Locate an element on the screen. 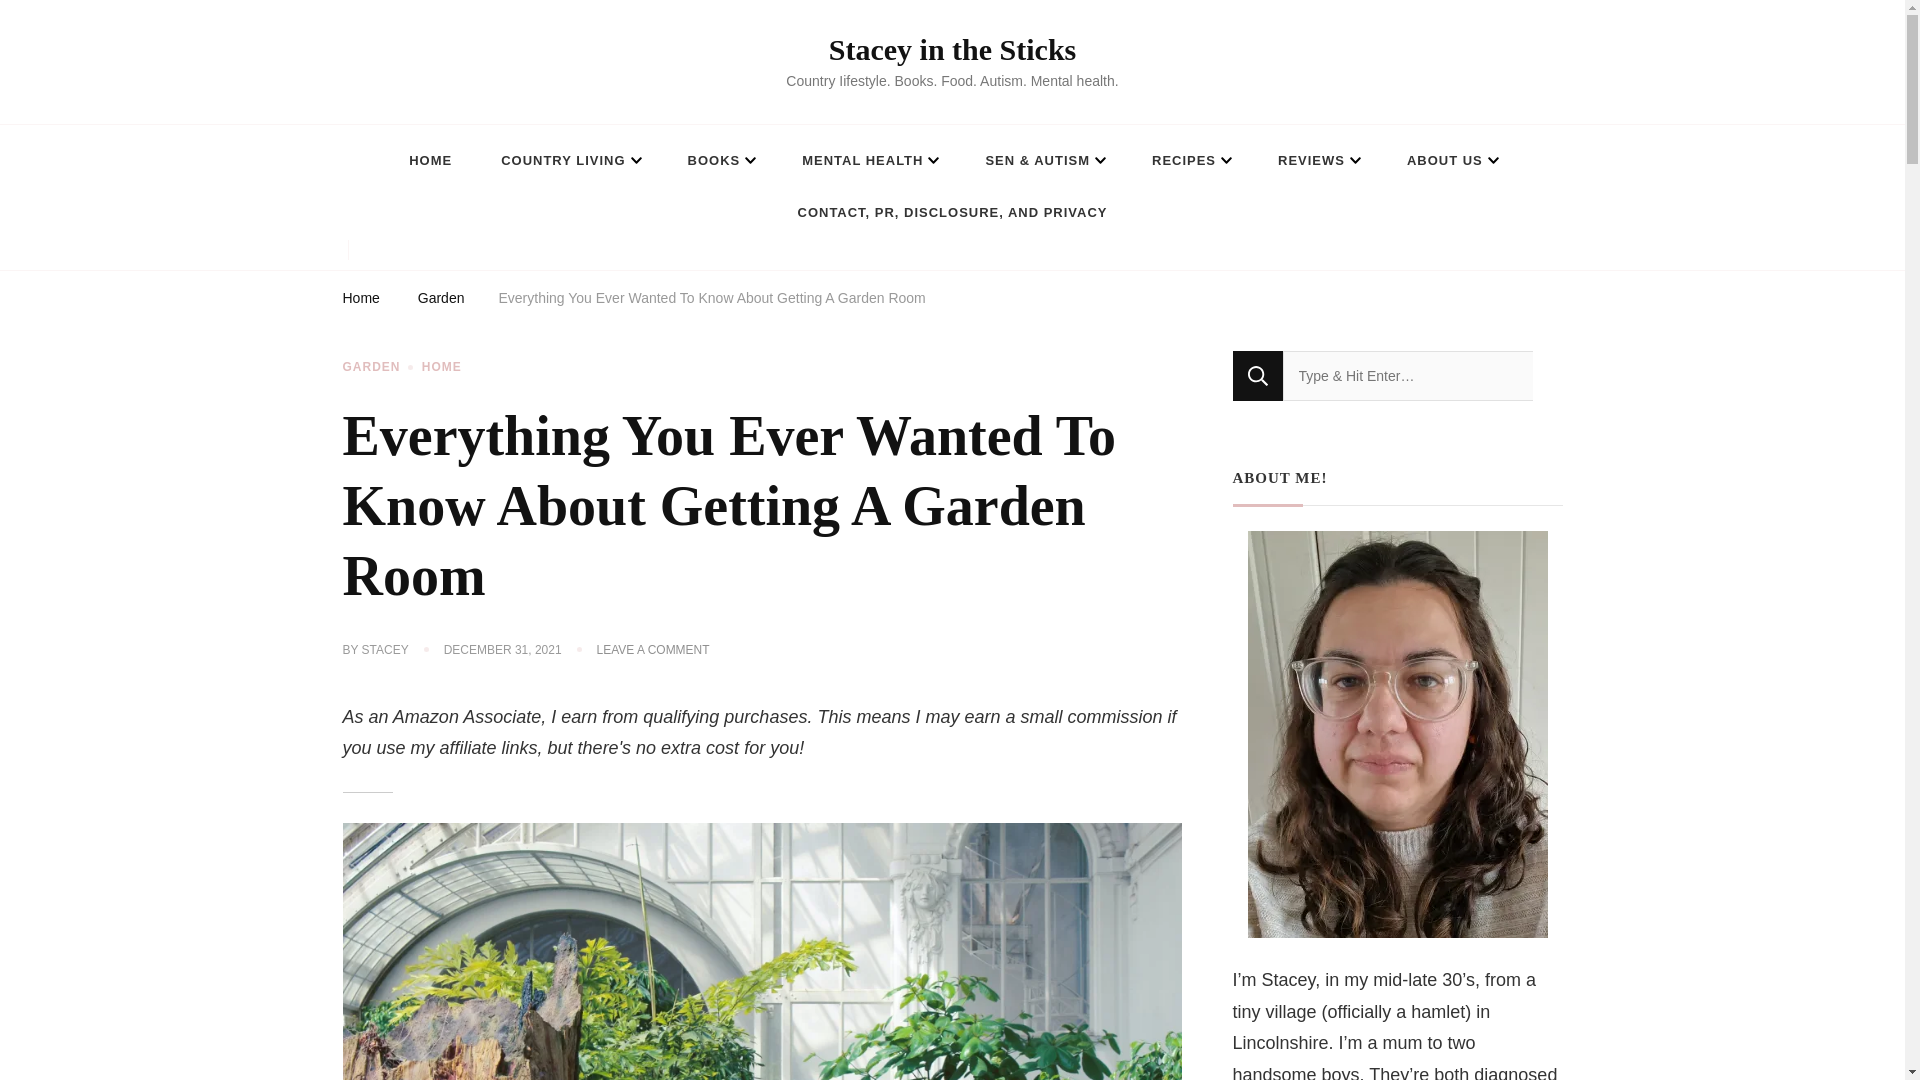 The width and height of the screenshot is (1920, 1080). BOOKS is located at coordinates (720, 160).